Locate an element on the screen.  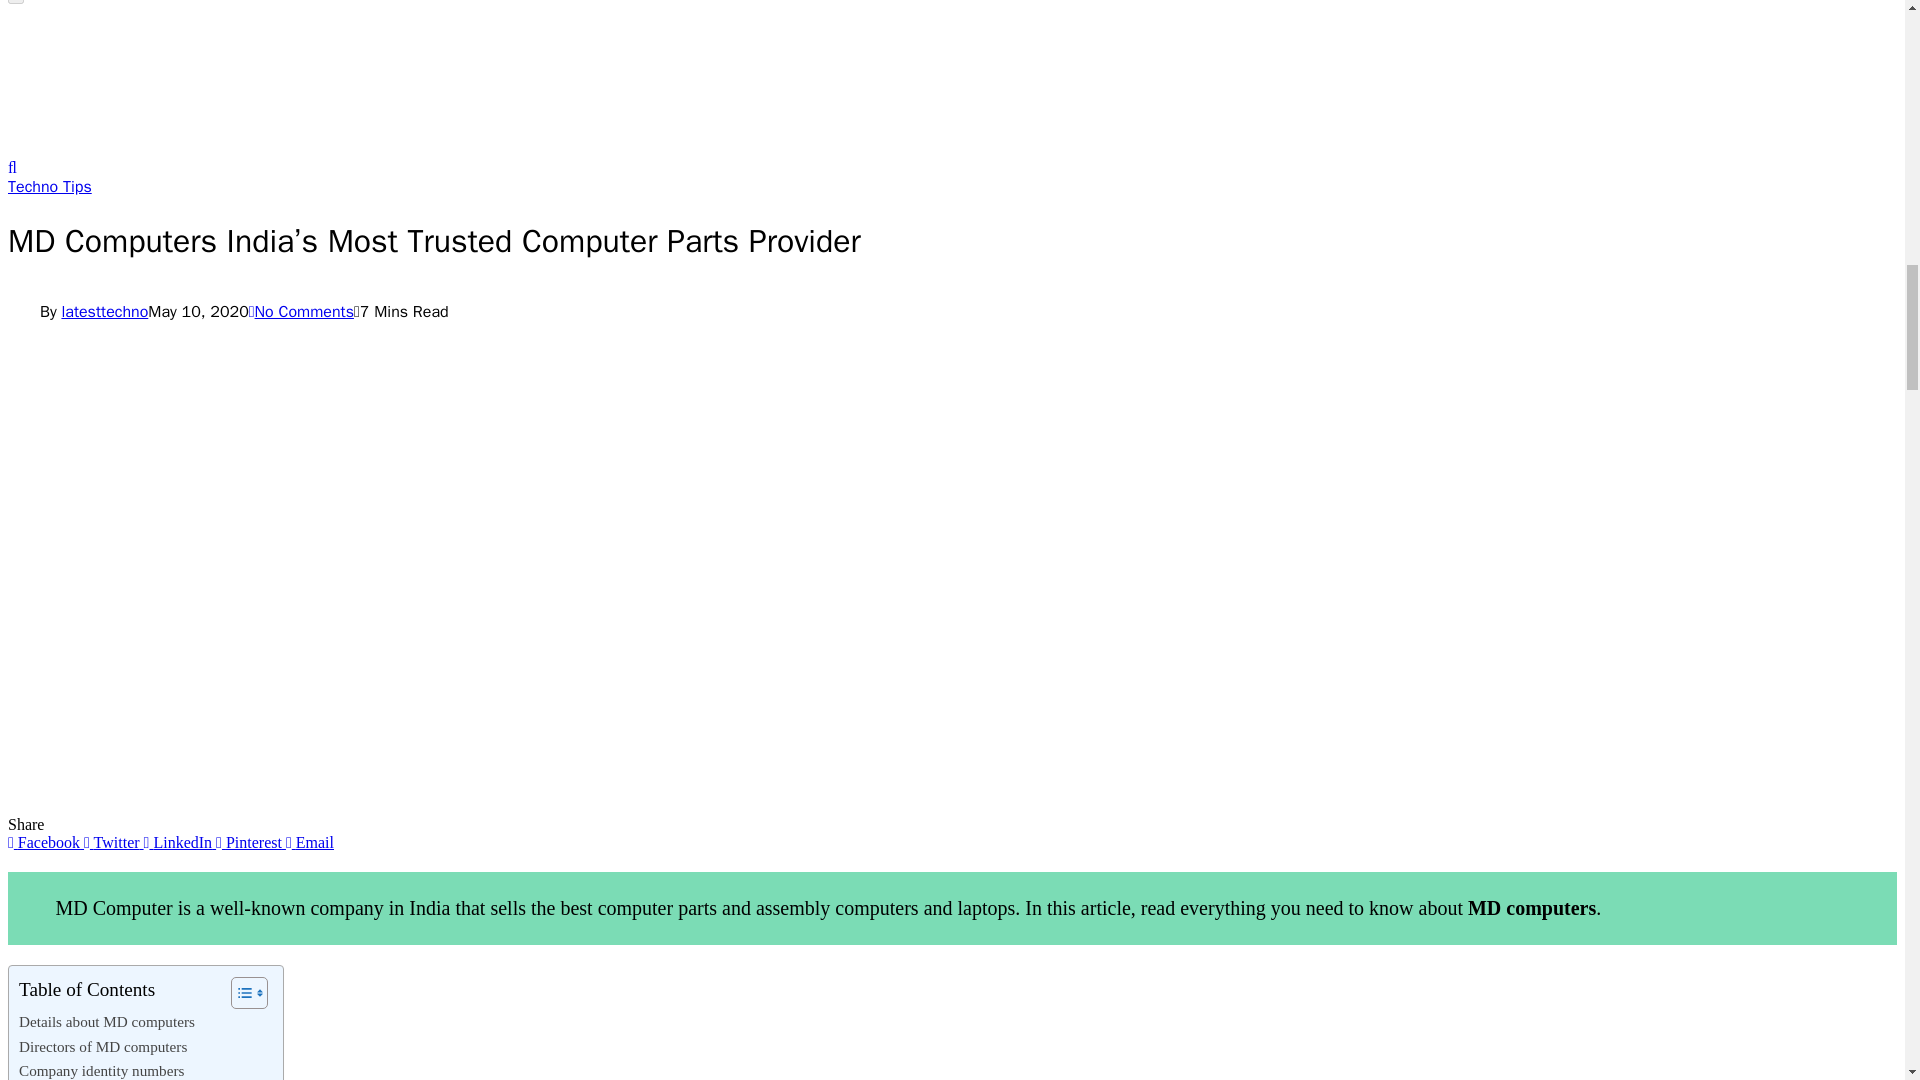
Pinterest is located at coordinates (250, 842).